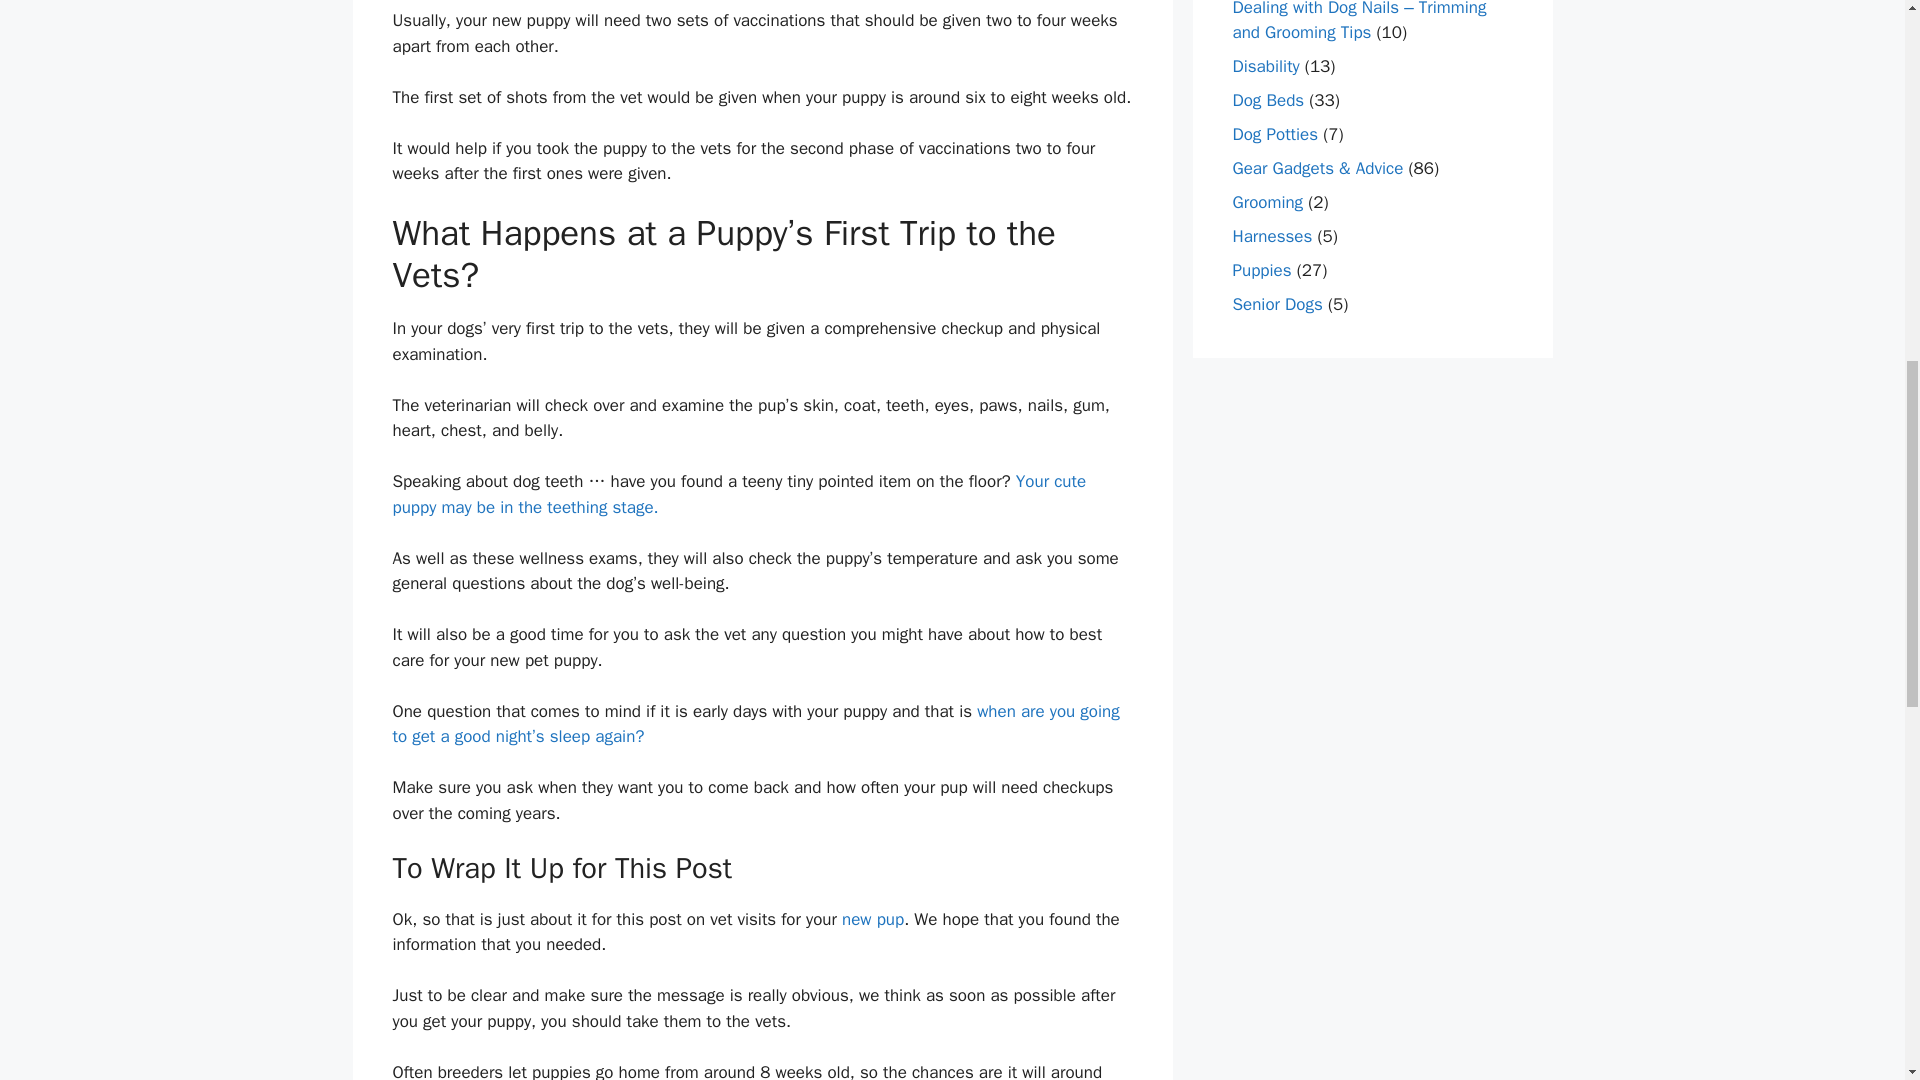  Describe the element at coordinates (1268, 100) in the screenshot. I see `Dog Beds` at that location.